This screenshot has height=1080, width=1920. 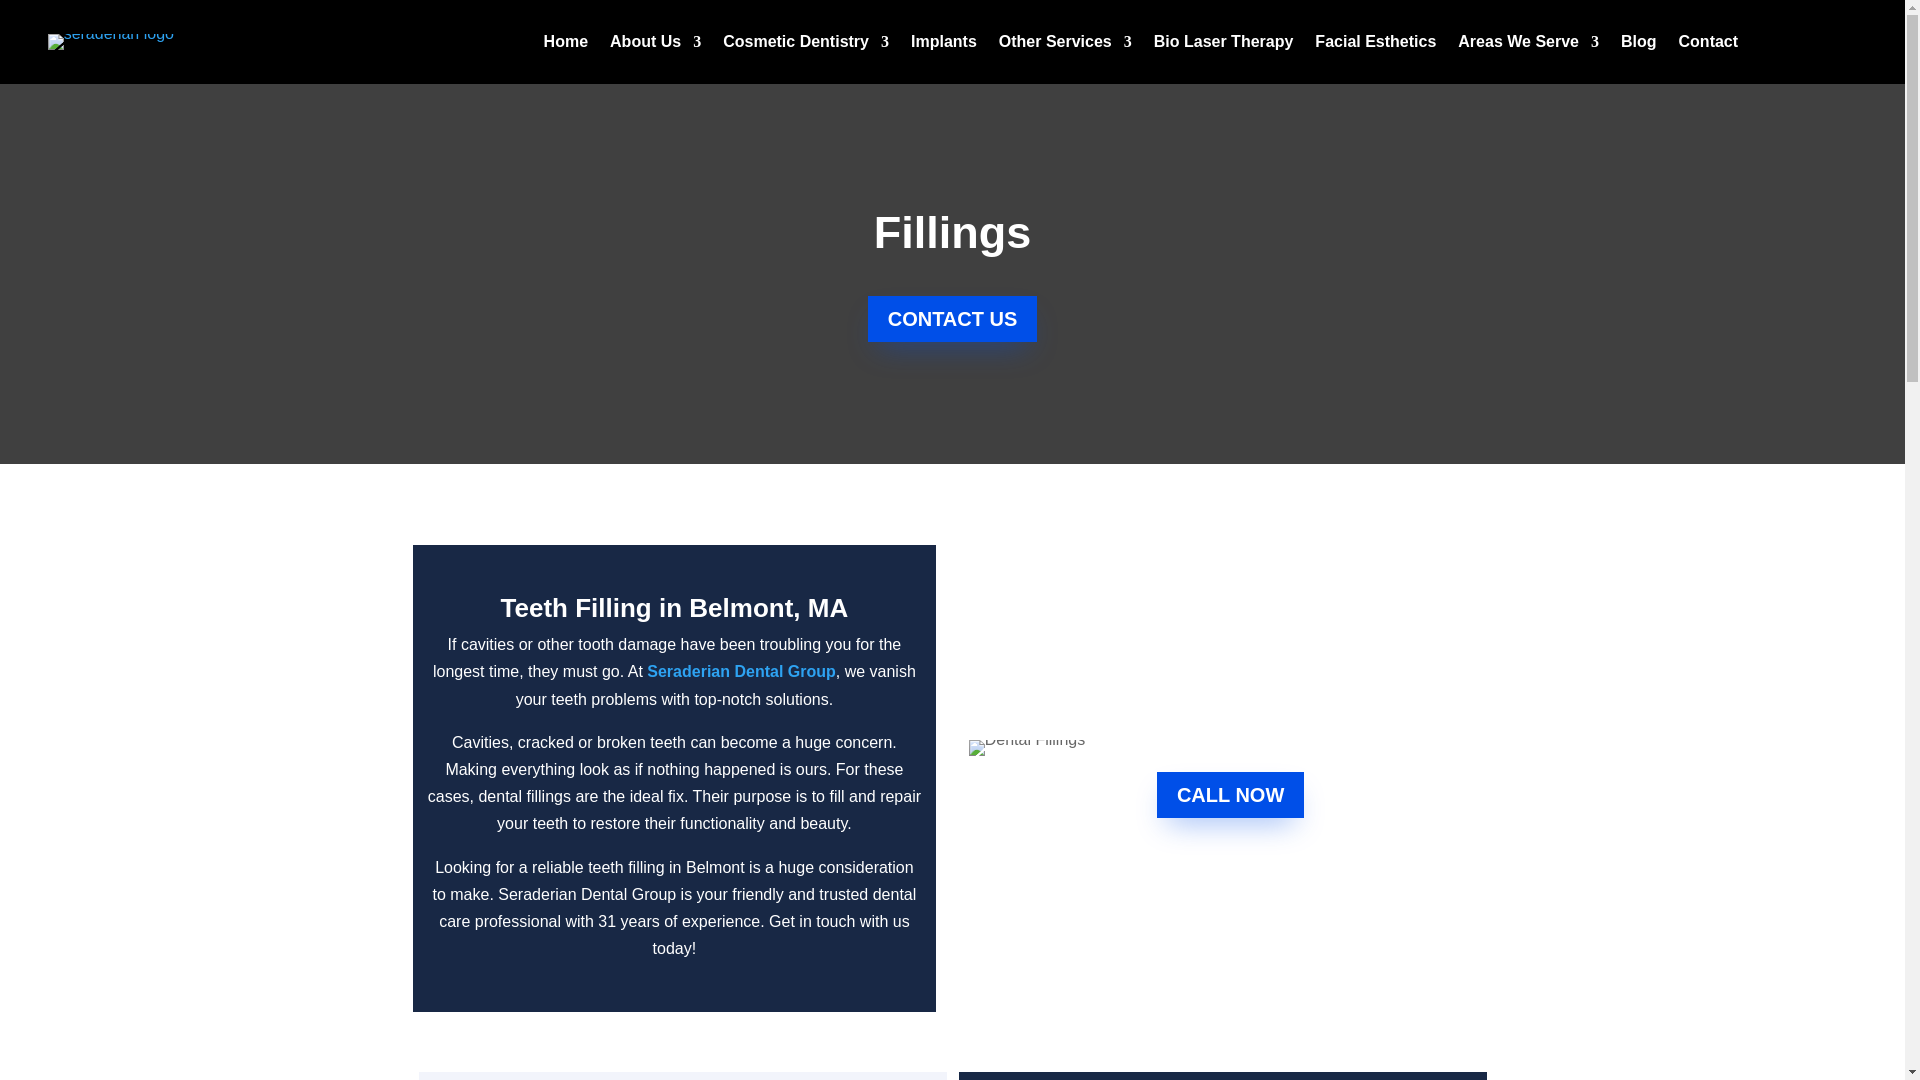 I want to click on About Us, so click(x=655, y=46).